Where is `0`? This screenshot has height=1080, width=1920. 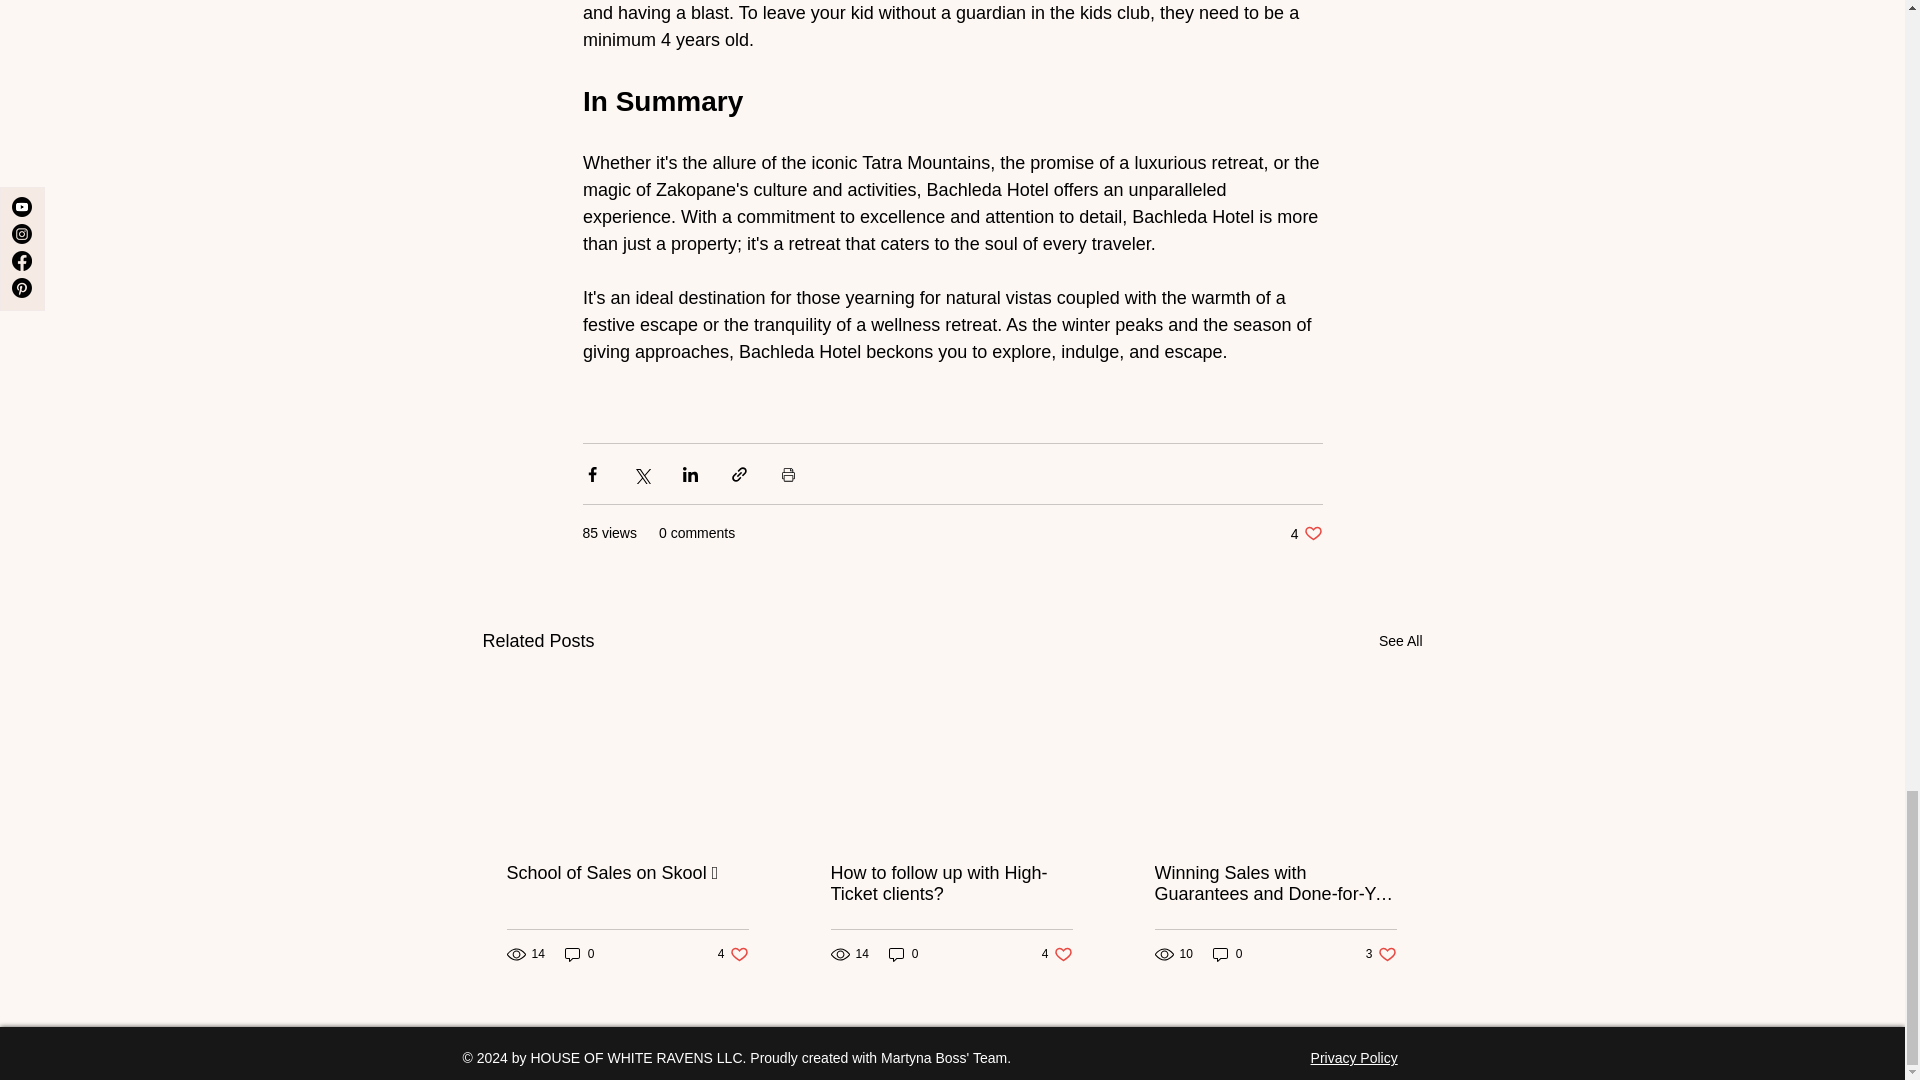
0 is located at coordinates (904, 954).